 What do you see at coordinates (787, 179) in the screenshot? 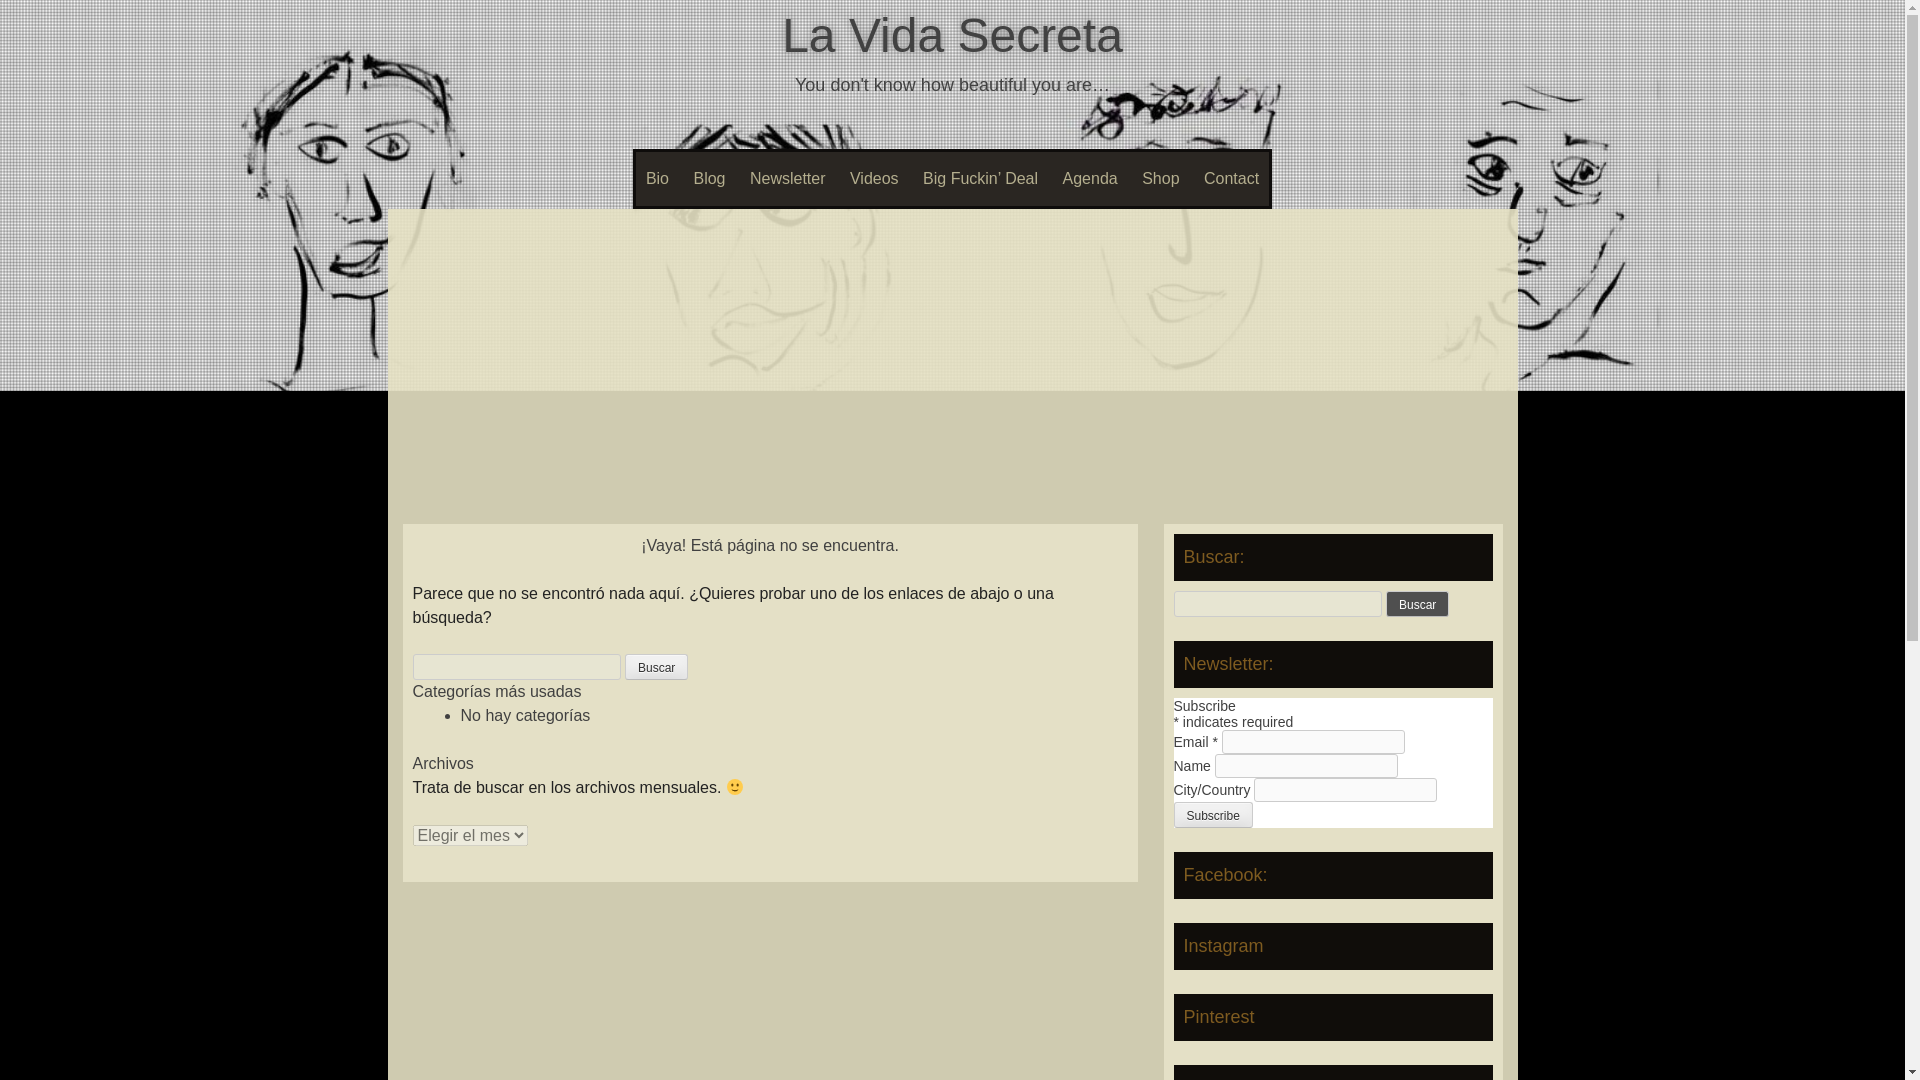
I see `Newsletter` at bounding box center [787, 179].